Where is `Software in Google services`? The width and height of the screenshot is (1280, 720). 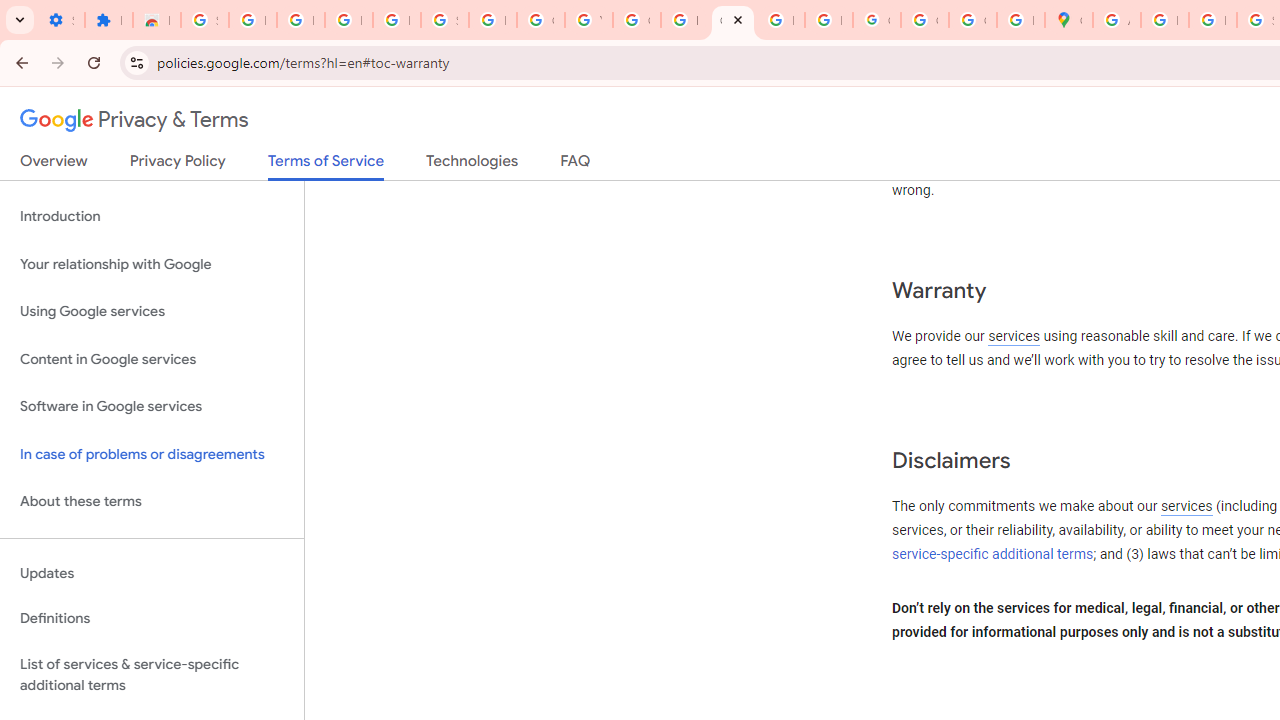
Software in Google services is located at coordinates (152, 407).